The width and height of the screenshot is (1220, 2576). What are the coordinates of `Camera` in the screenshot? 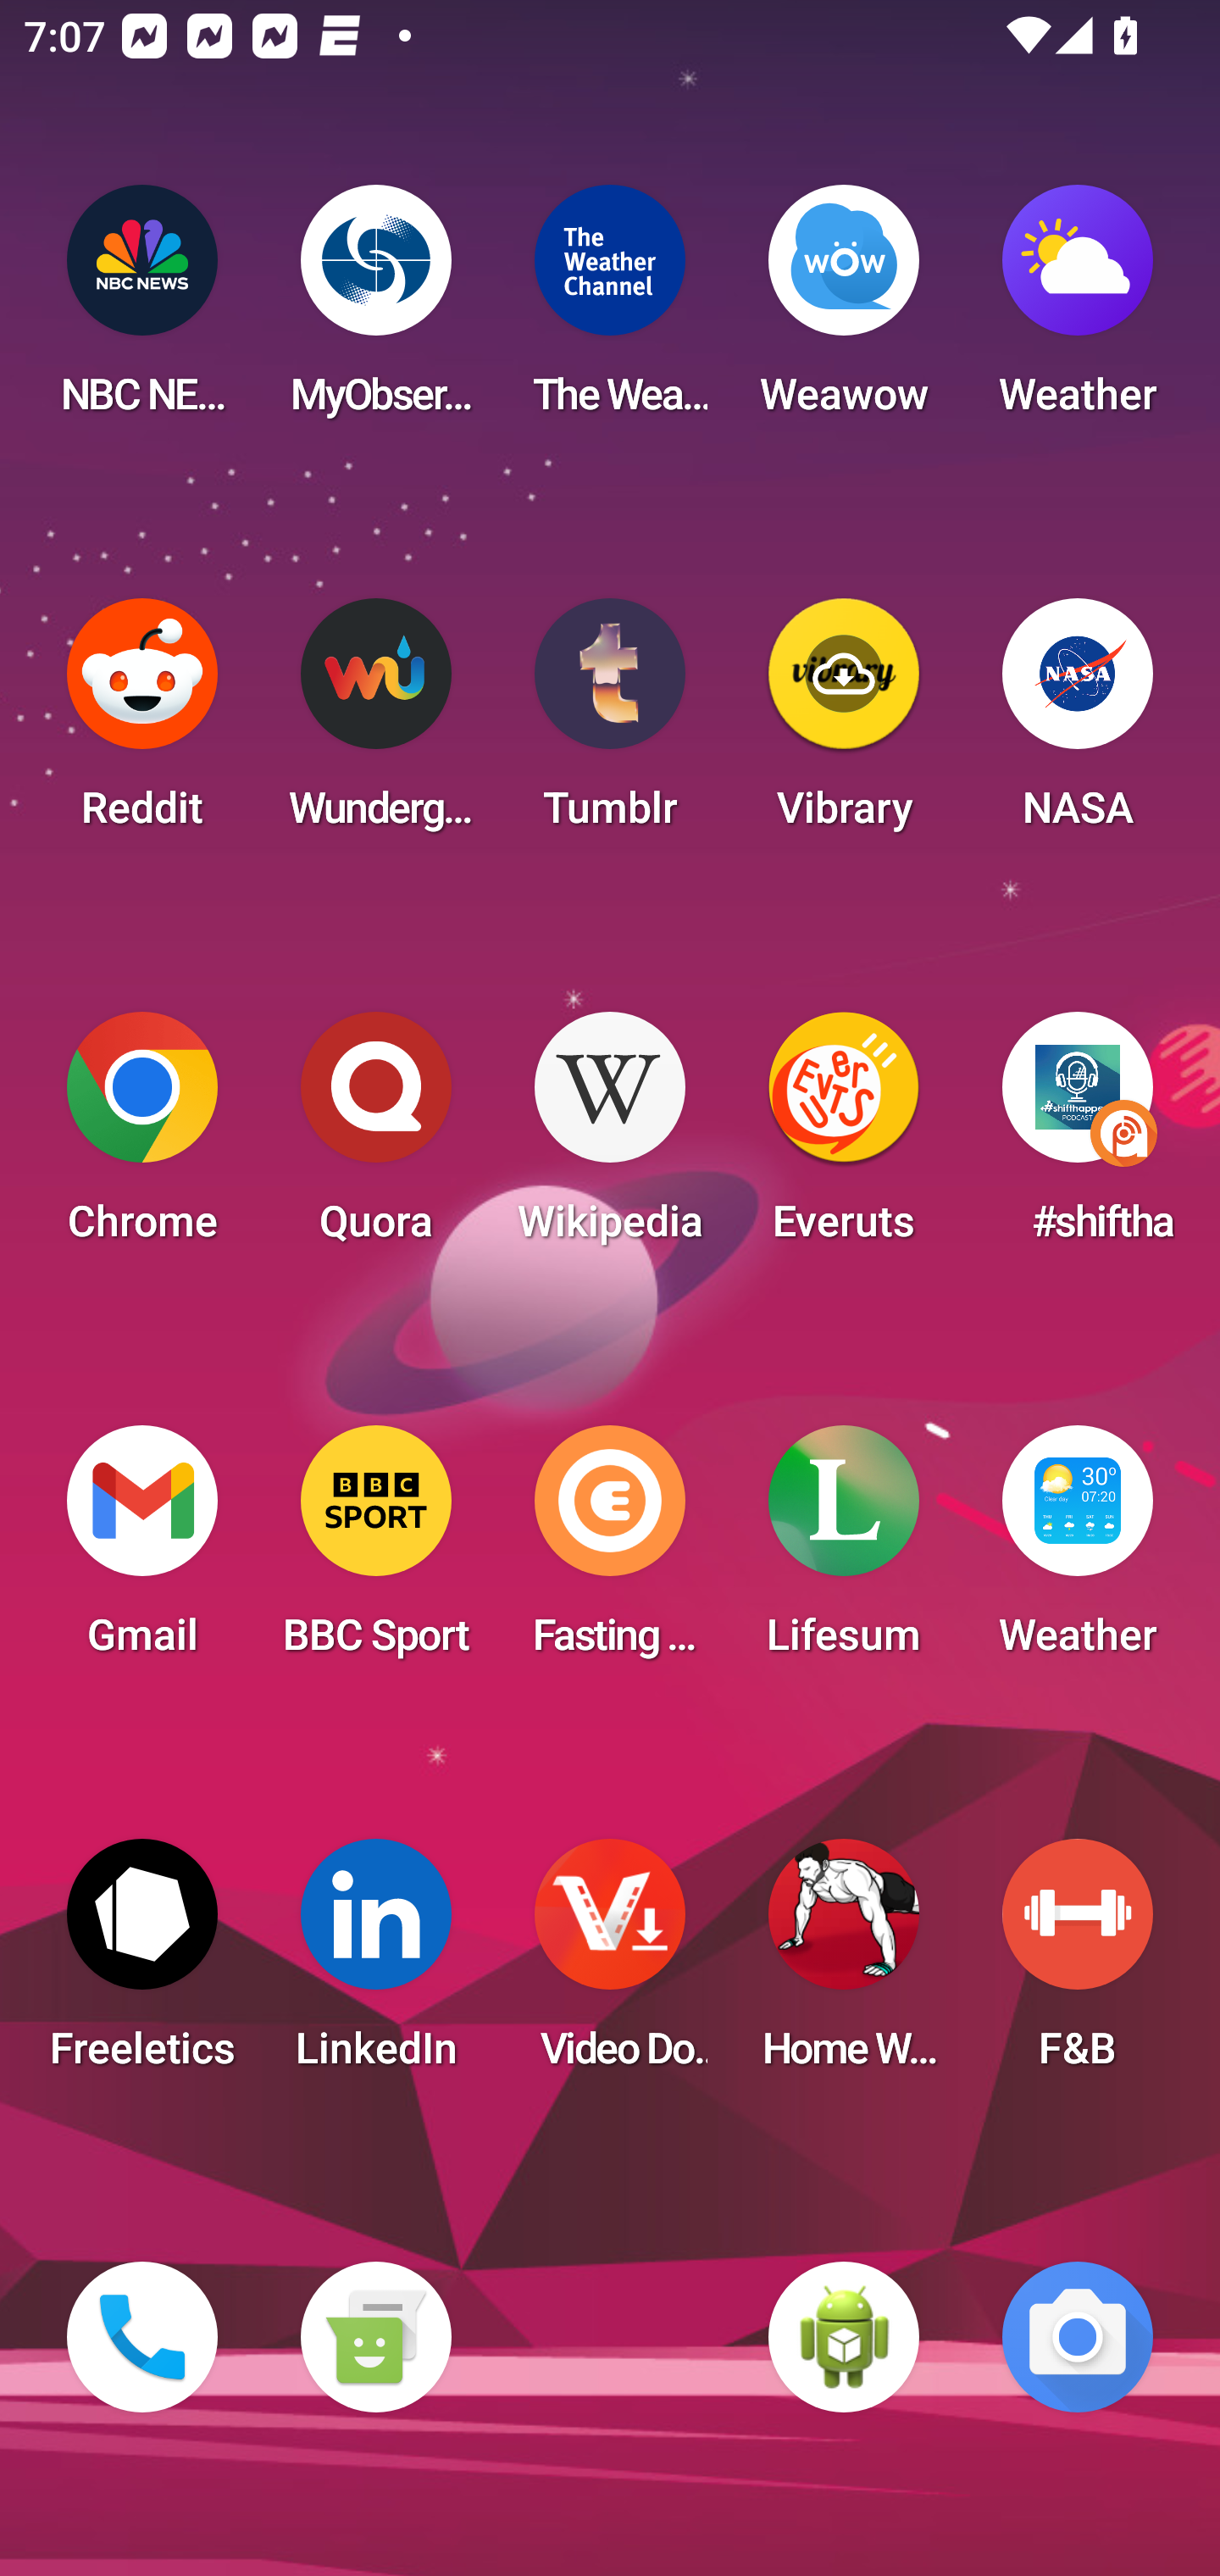 It's located at (1078, 2337).